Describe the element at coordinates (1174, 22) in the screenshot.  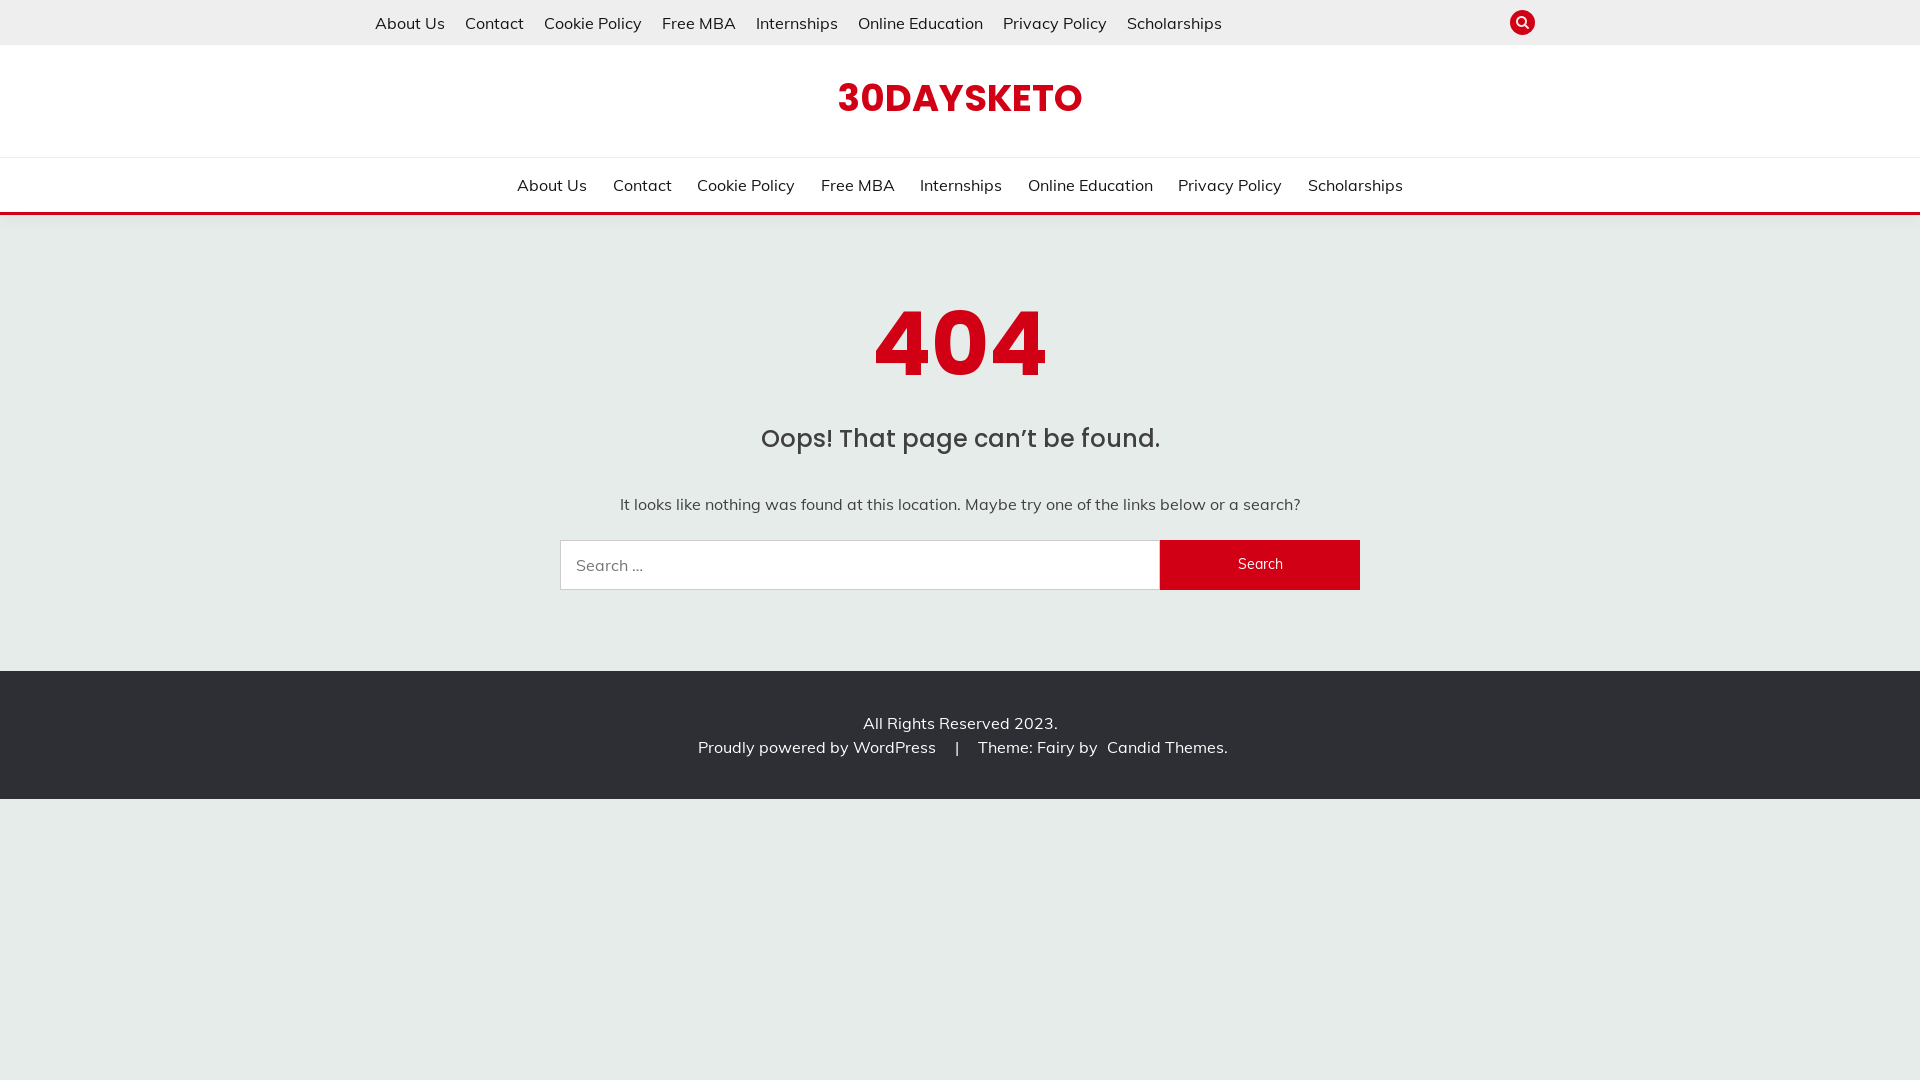
I see `Scholarships` at that location.